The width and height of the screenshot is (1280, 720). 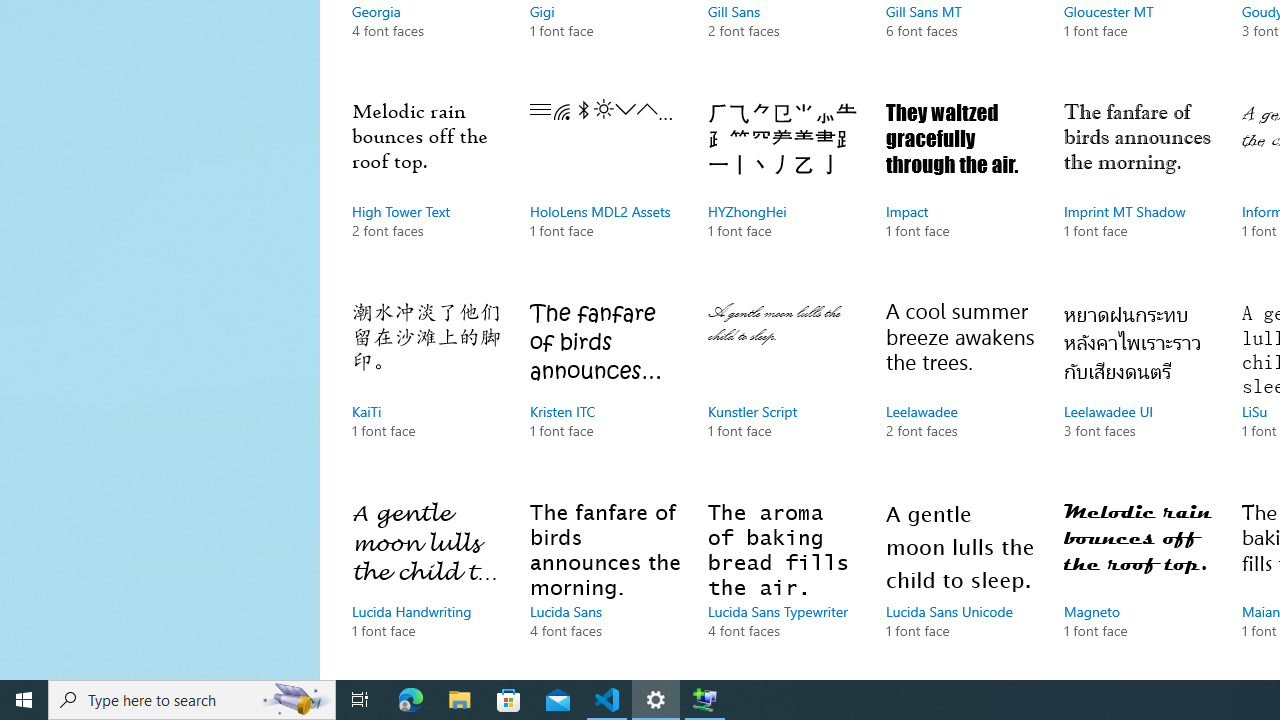 I want to click on Imprint MT Shadow, 1 font face, so click(x=1138, y=190).